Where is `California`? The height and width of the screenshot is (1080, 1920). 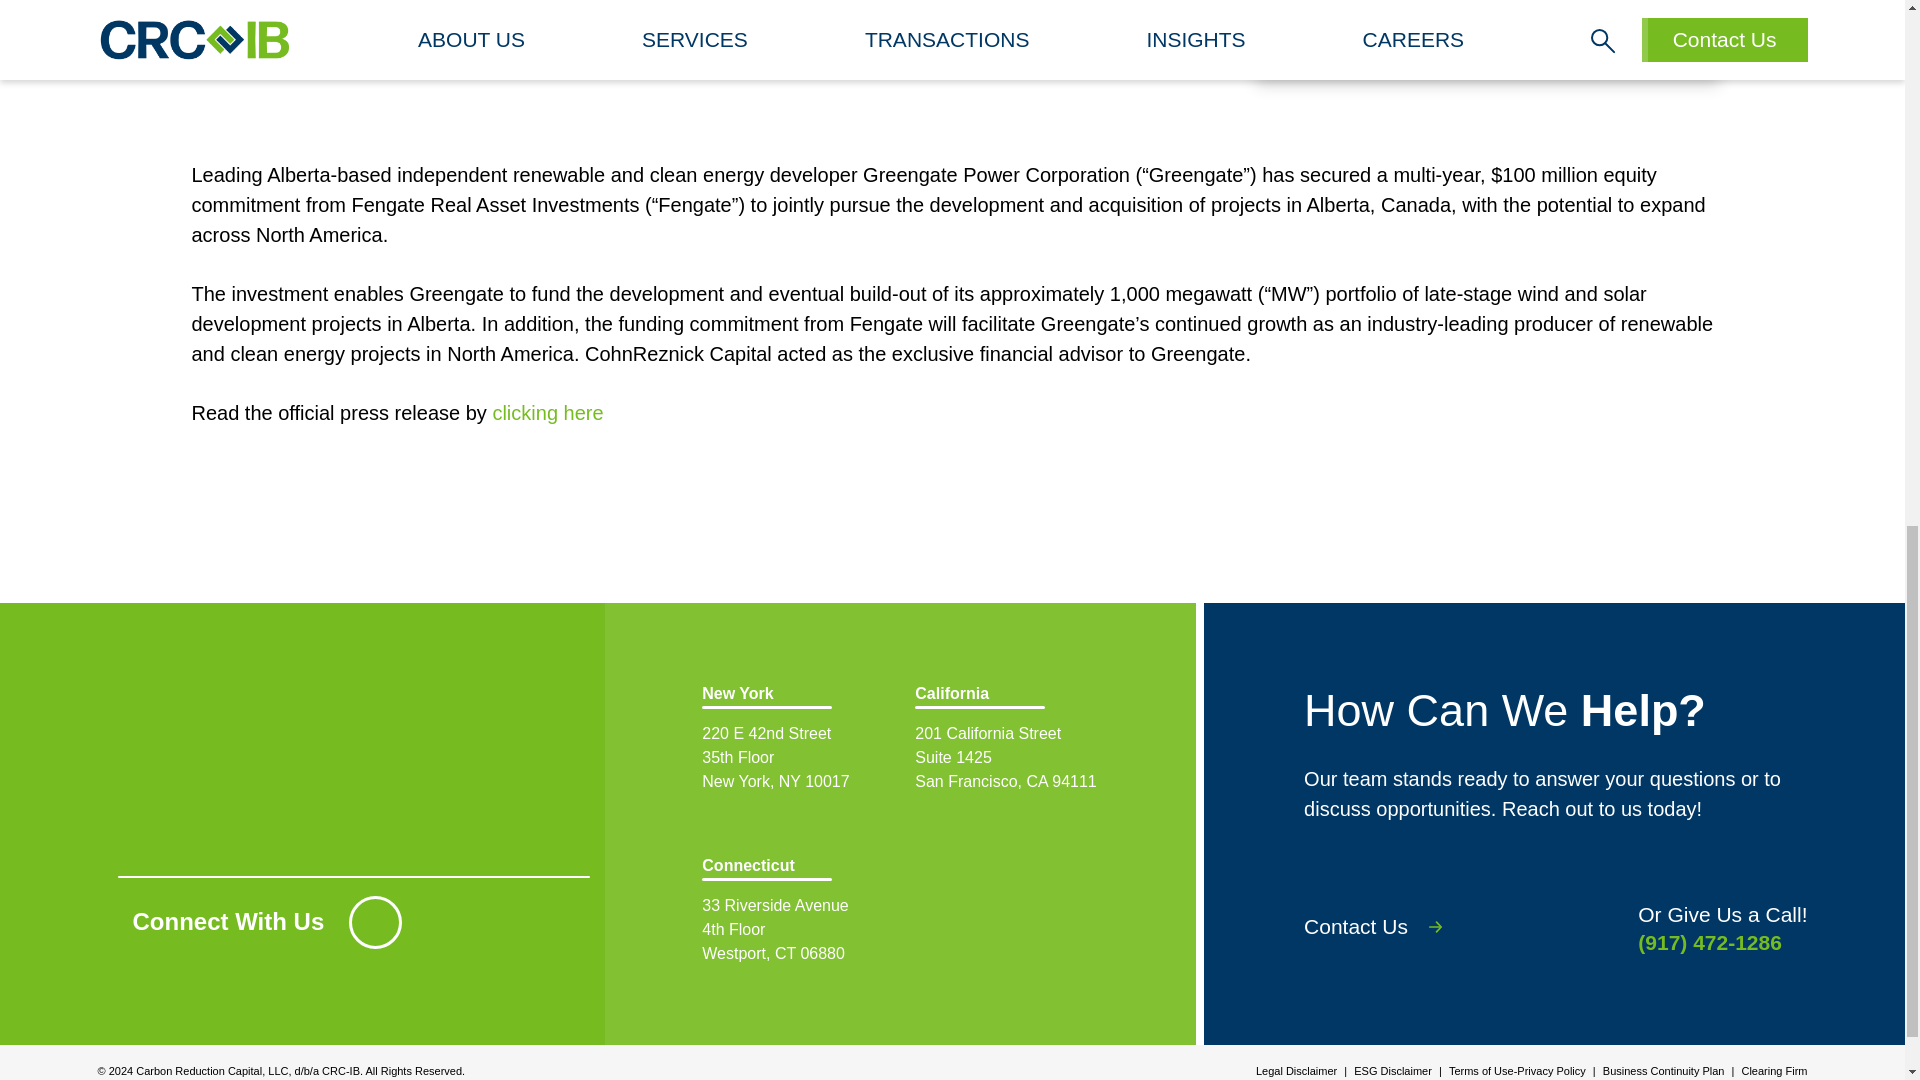 California is located at coordinates (1482, 40).